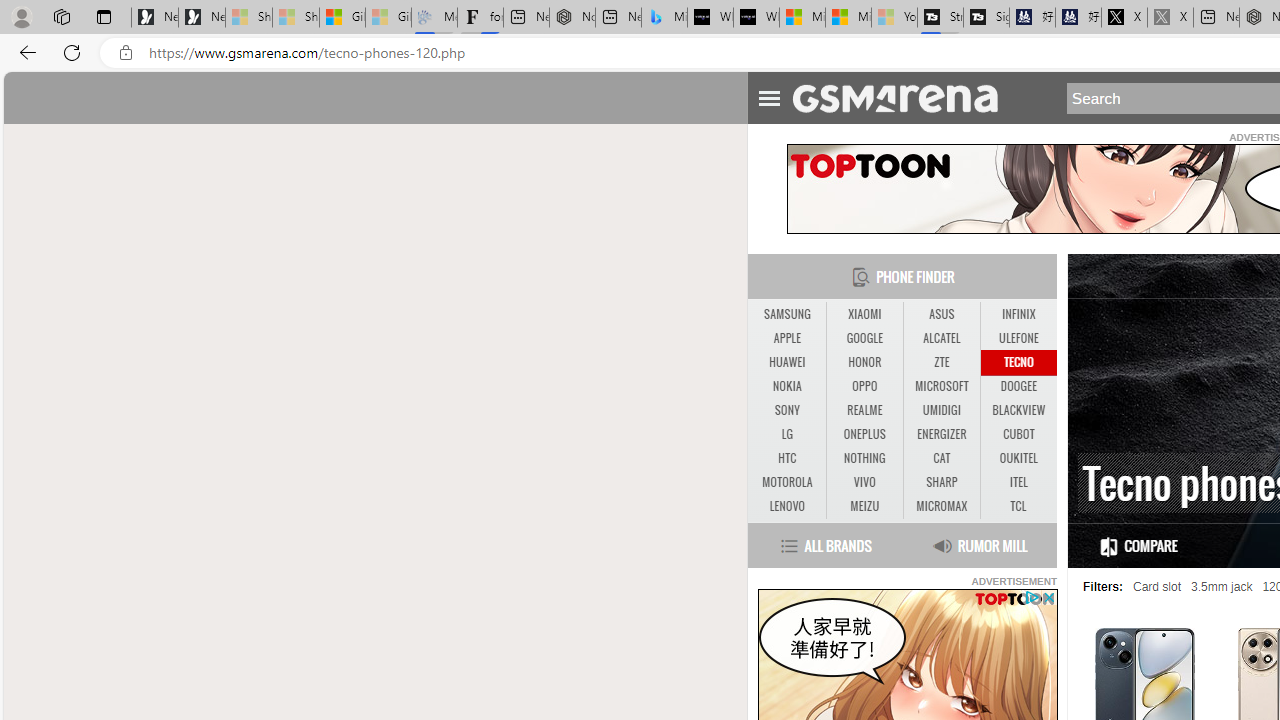 The image size is (1280, 720). What do you see at coordinates (864, 411) in the screenshot?
I see `REALME` at bounding box center [864, 411].